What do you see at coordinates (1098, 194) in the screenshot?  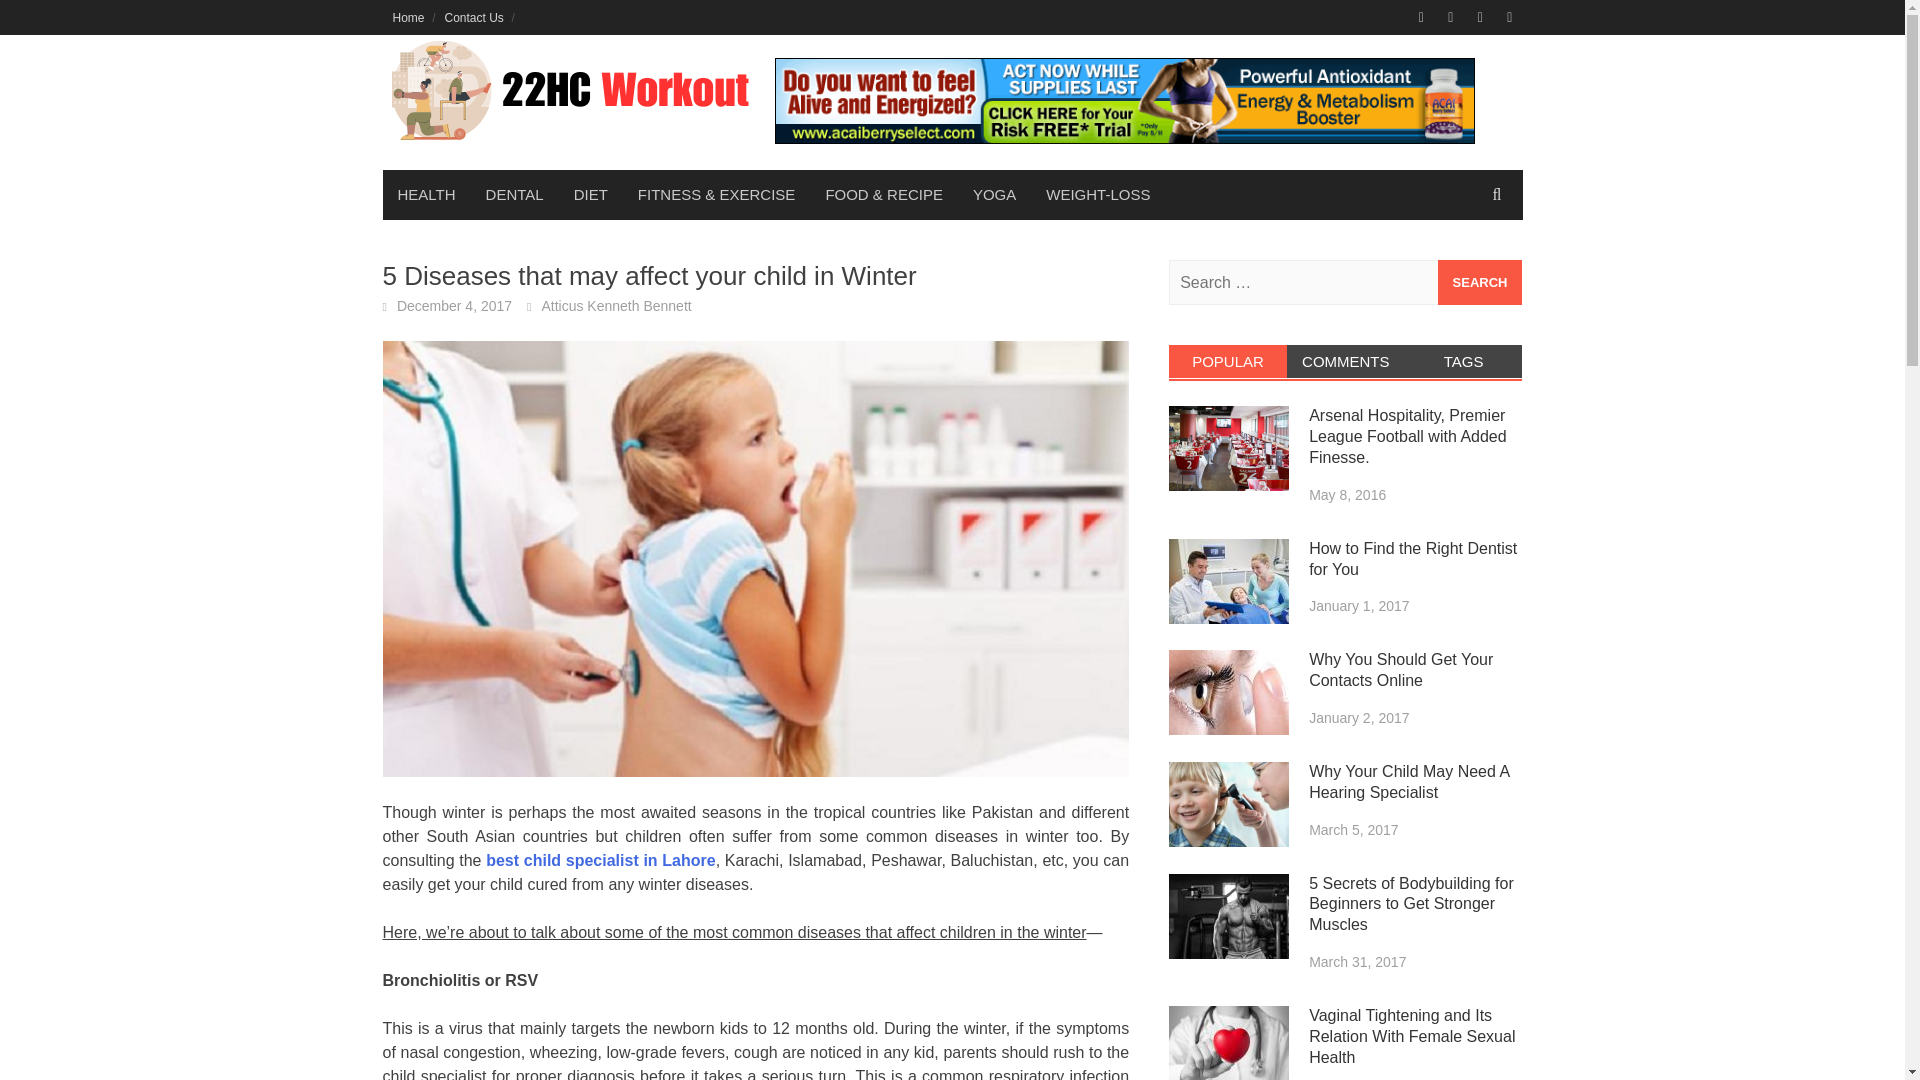 I see `WEIGHT-LOSS` at bounding box center [1098, 194].